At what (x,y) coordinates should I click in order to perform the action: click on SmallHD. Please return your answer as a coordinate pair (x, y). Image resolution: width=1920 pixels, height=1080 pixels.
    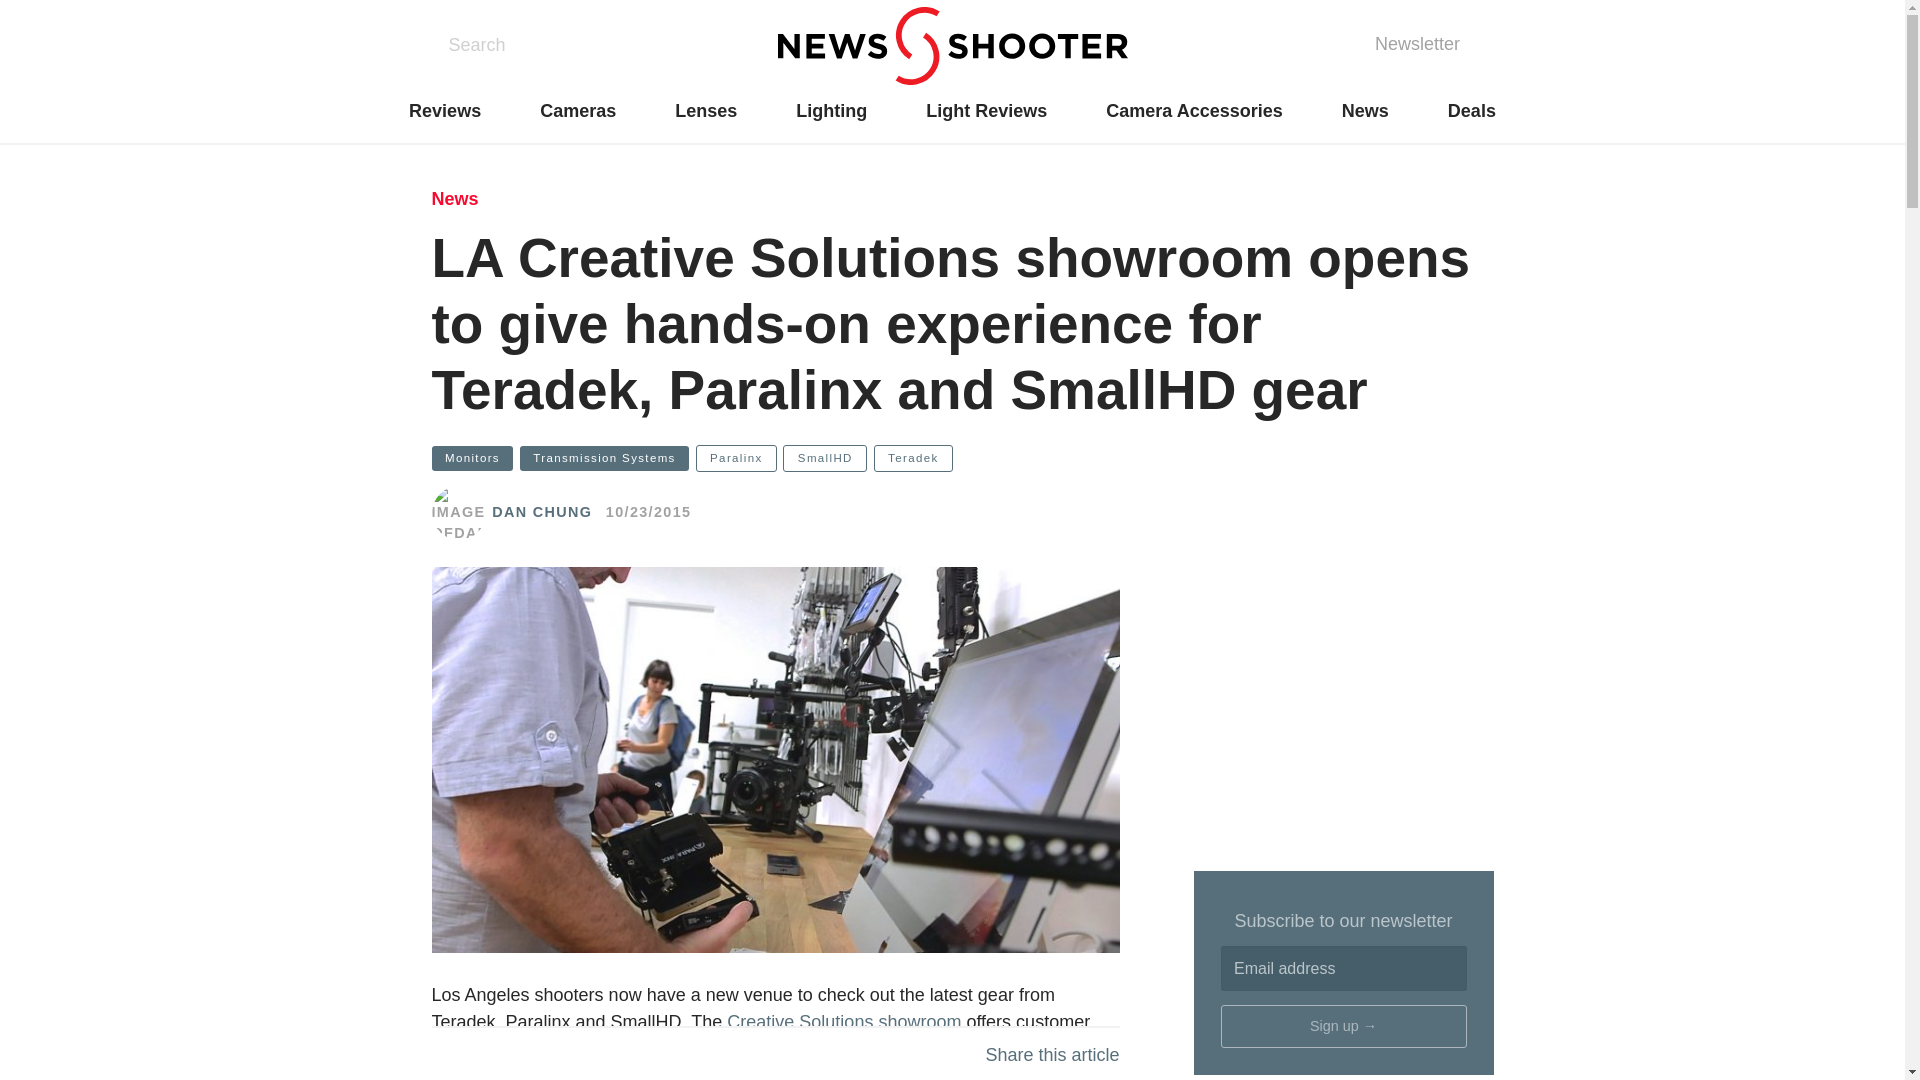
    Looking at the image, I should click on (825, 458).